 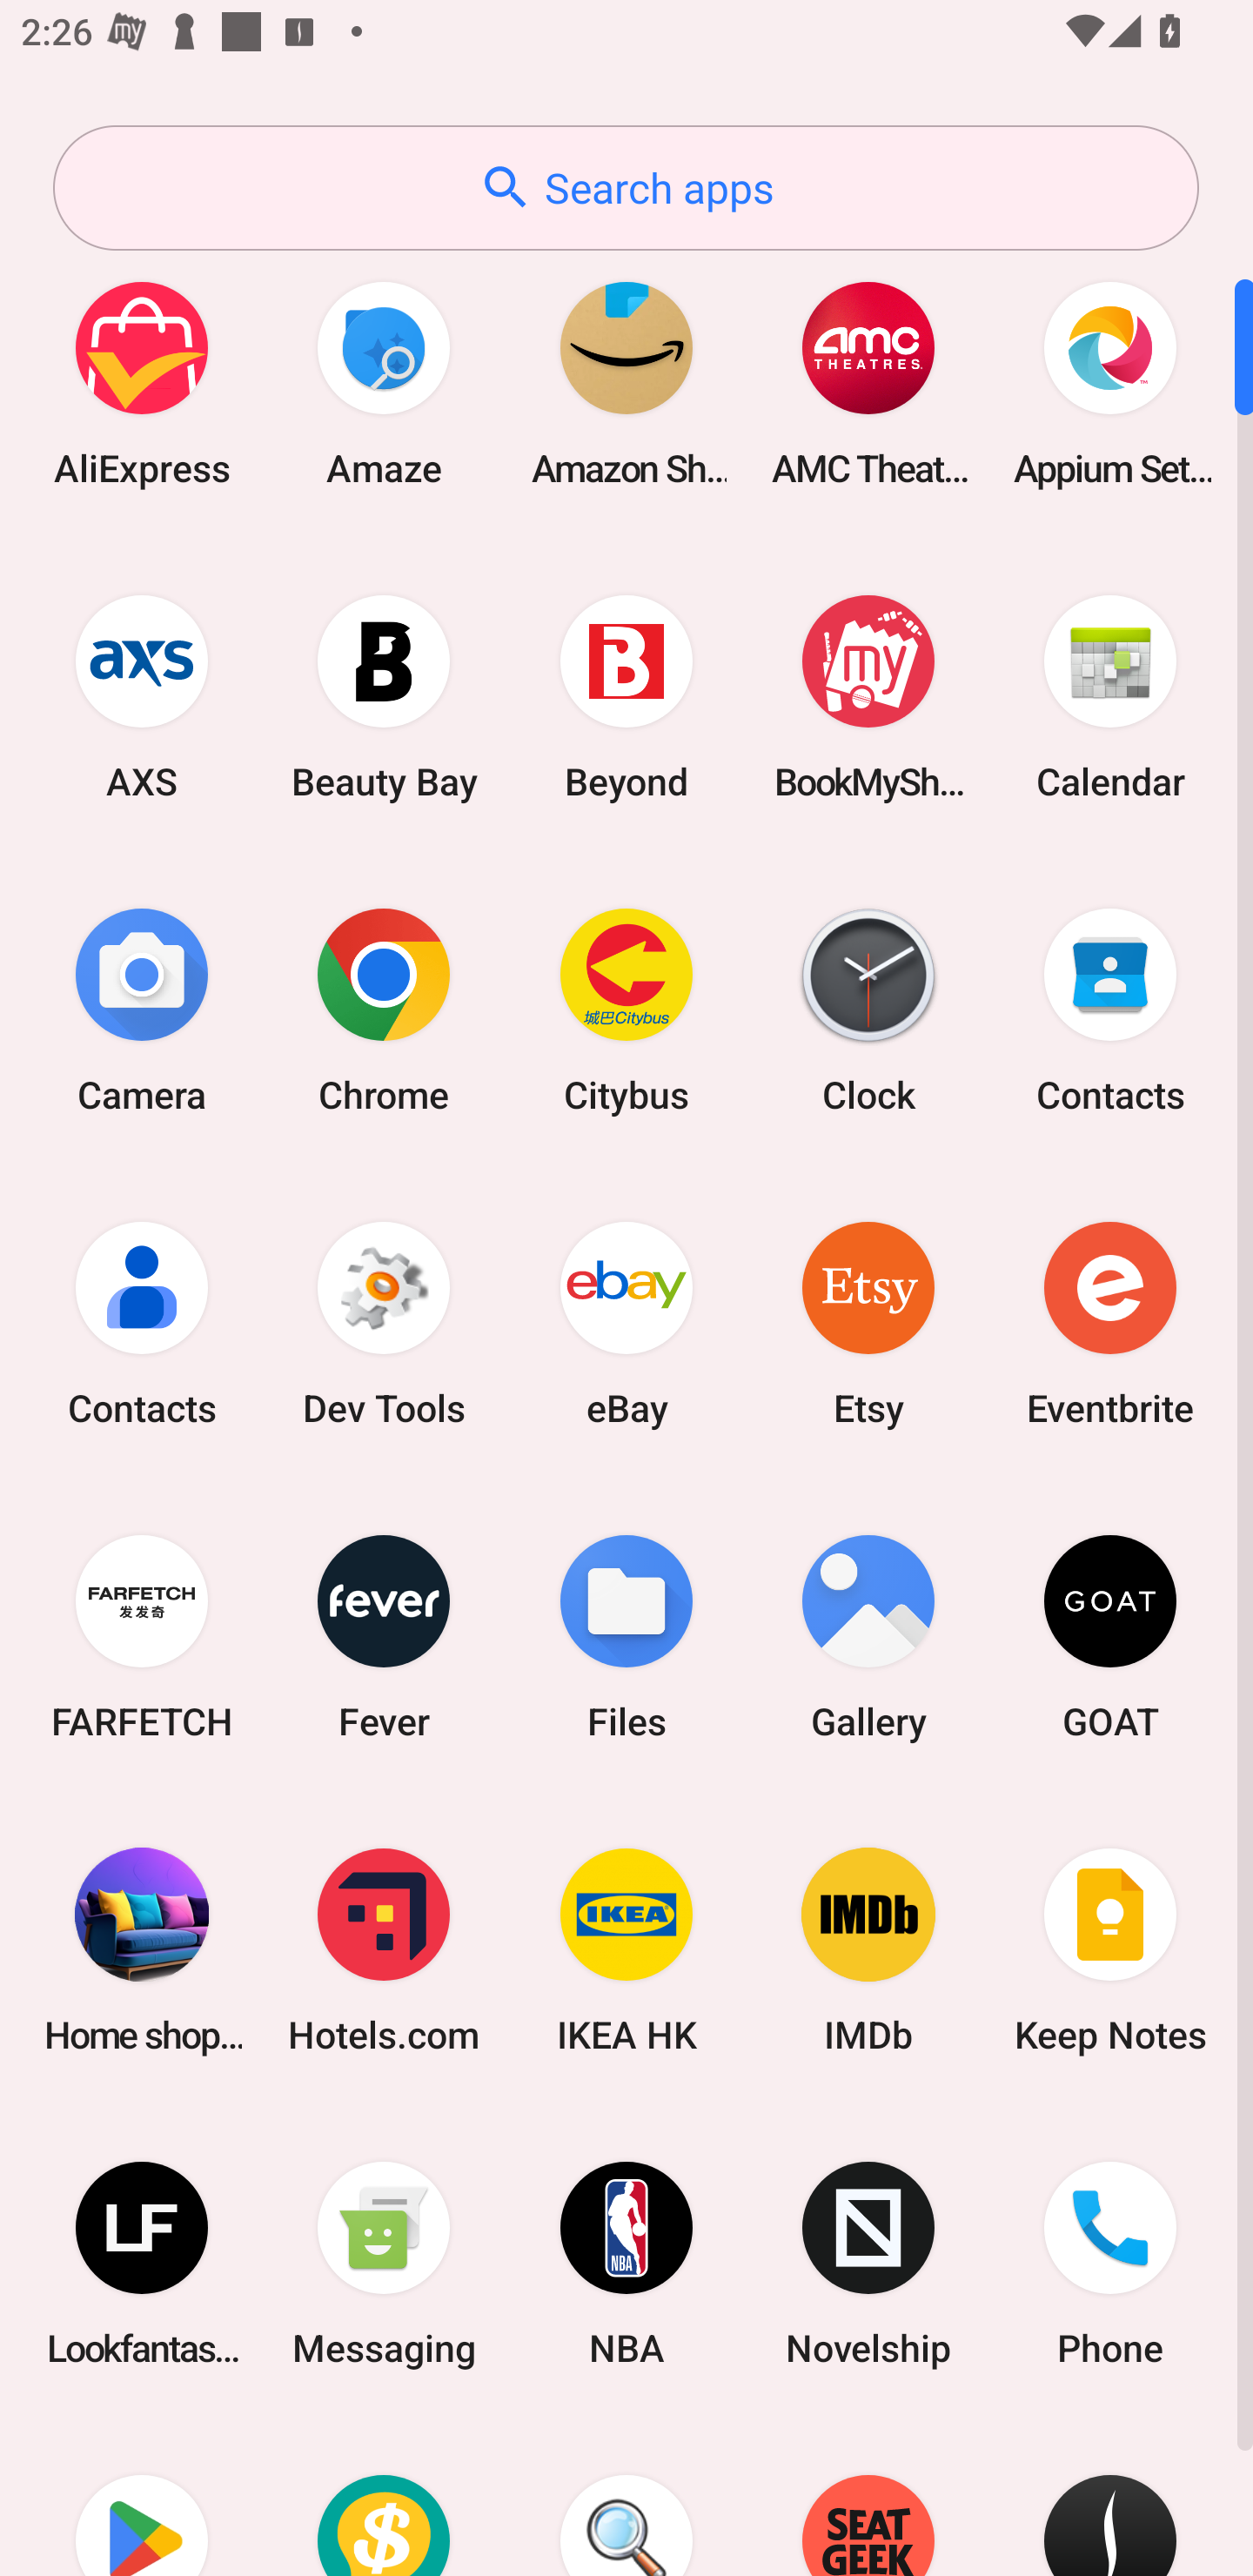 What do you see at coordinates (142, 383) in the screenshot?
I see `AliExpress` at bounding box center [142, 383].